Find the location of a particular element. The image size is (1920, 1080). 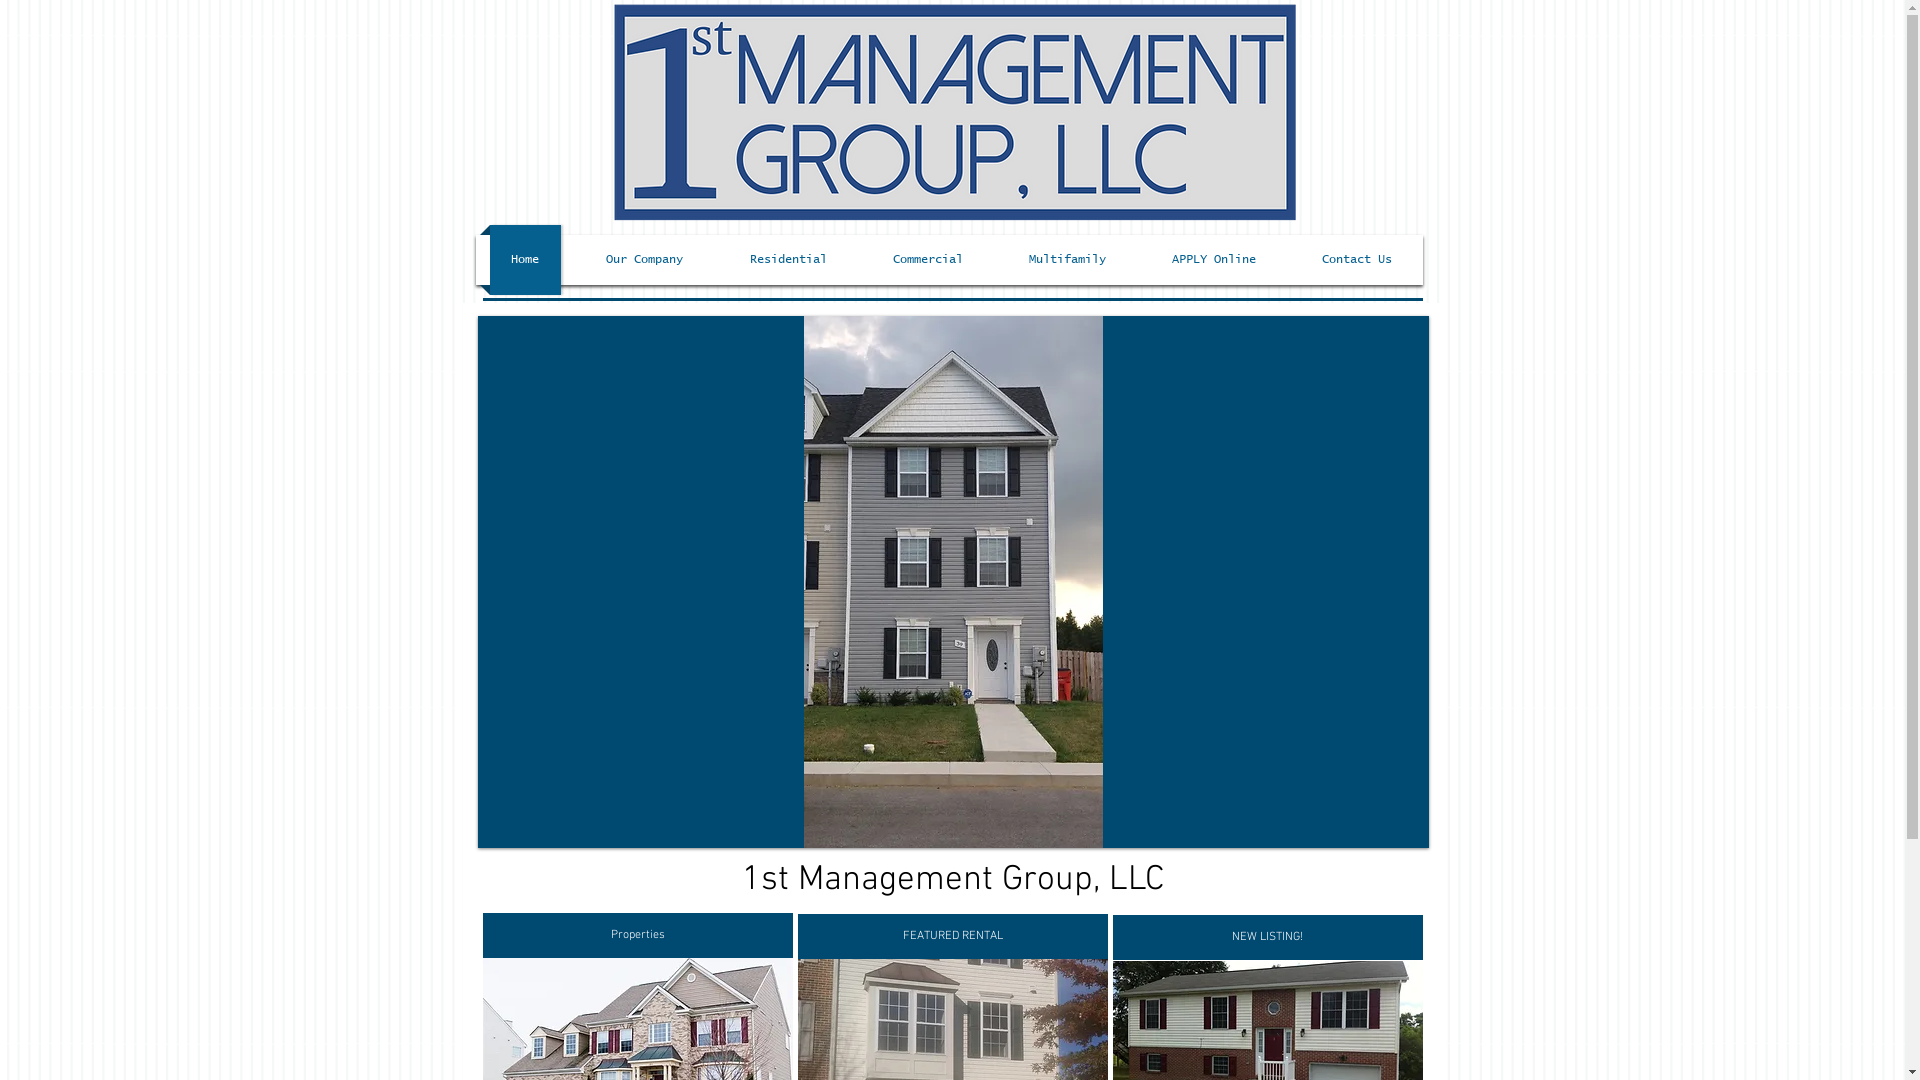

Commercial is located at coordinates (928, 260).